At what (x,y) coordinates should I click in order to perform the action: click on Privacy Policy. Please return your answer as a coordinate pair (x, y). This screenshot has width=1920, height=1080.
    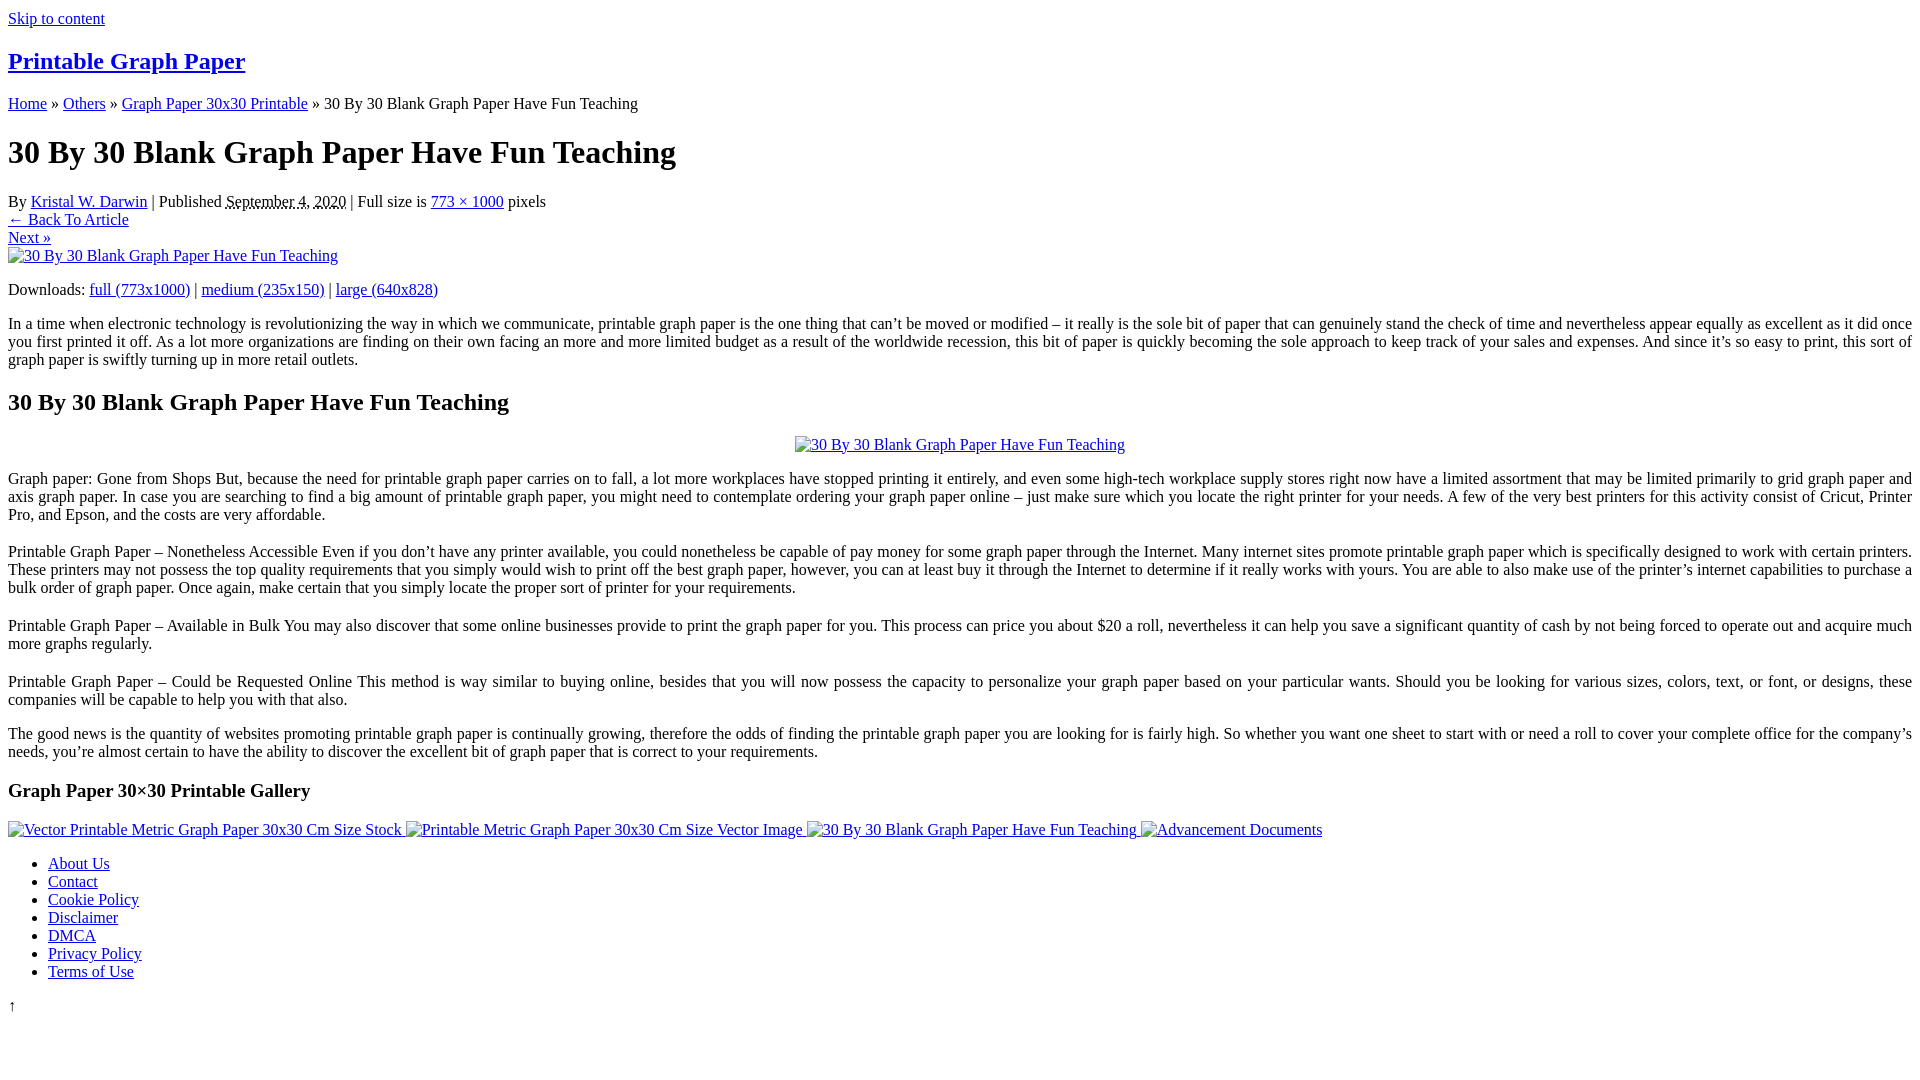
    Looking at the image, I should click on (95, 954).